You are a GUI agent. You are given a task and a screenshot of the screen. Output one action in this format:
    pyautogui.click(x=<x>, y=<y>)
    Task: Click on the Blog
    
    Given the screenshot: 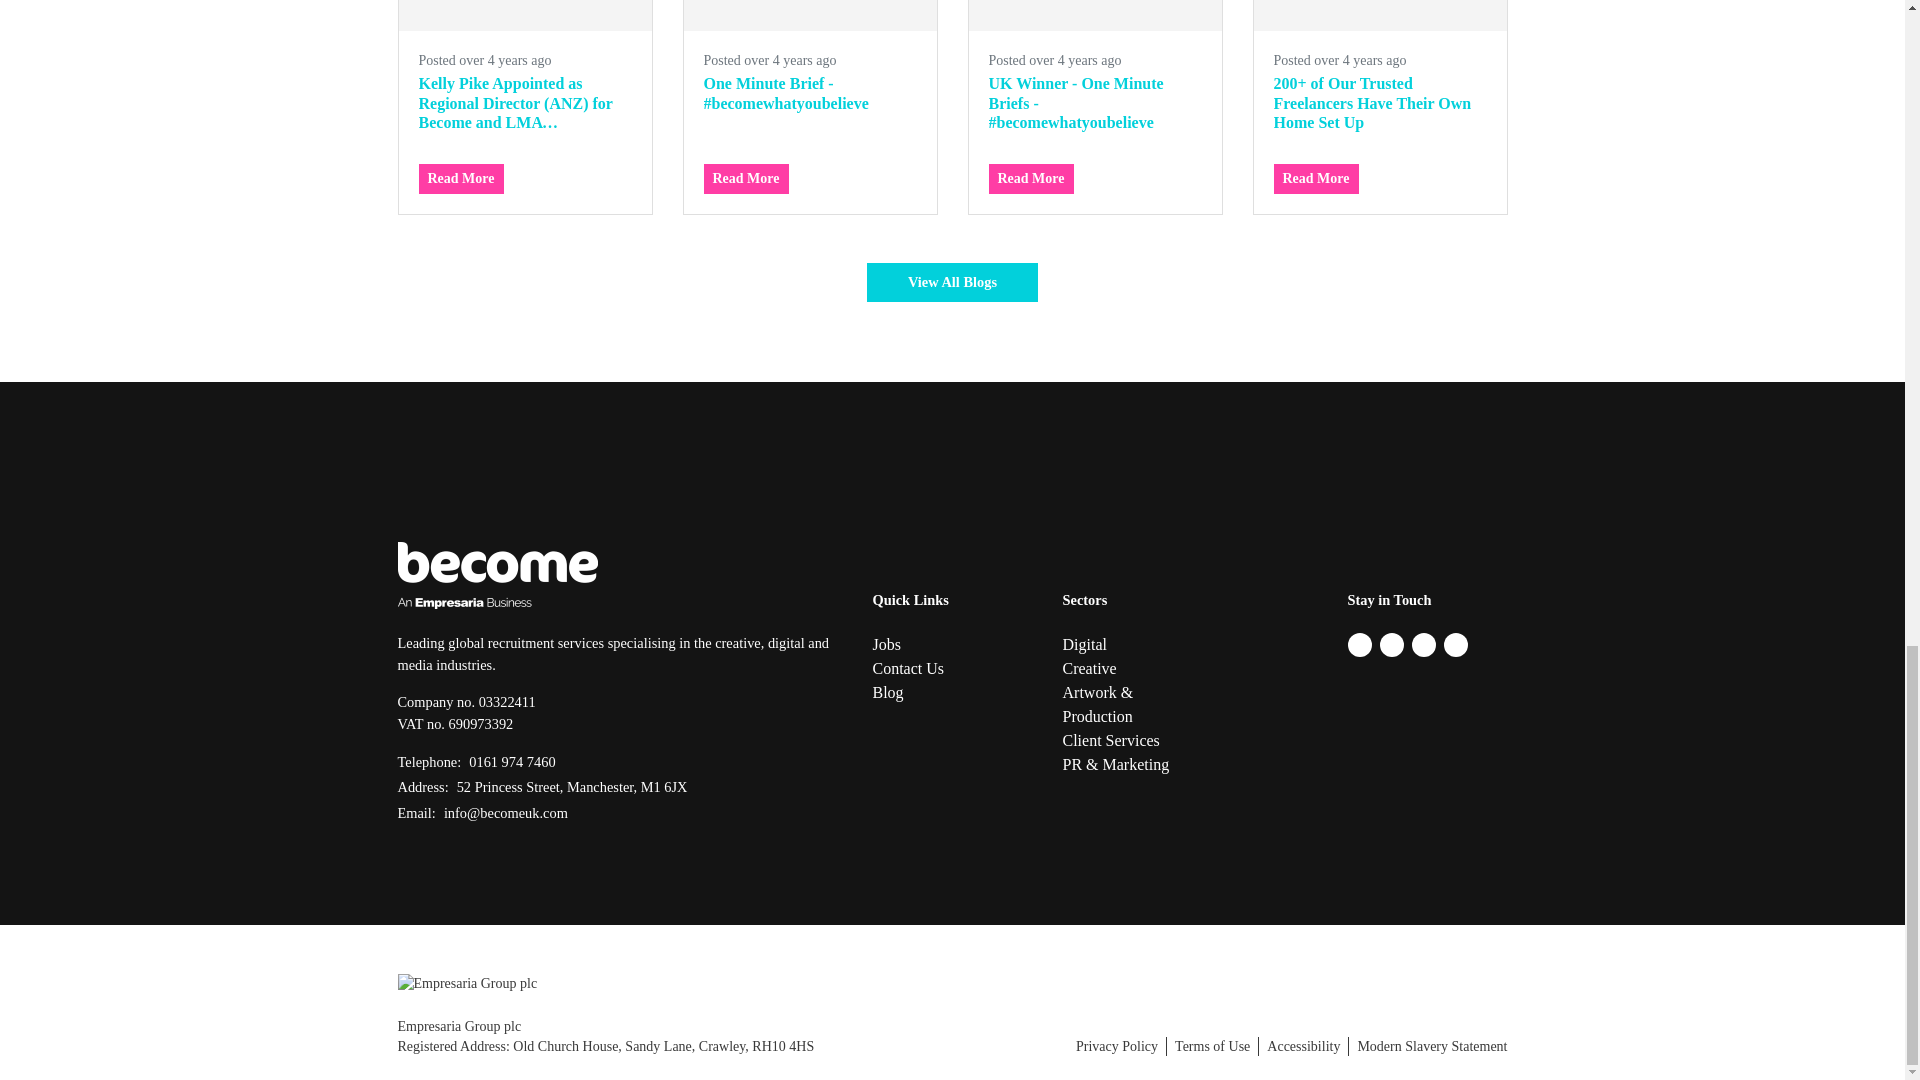 What is the action you would take?
    pyautogui.click(x=952, y=693)
    